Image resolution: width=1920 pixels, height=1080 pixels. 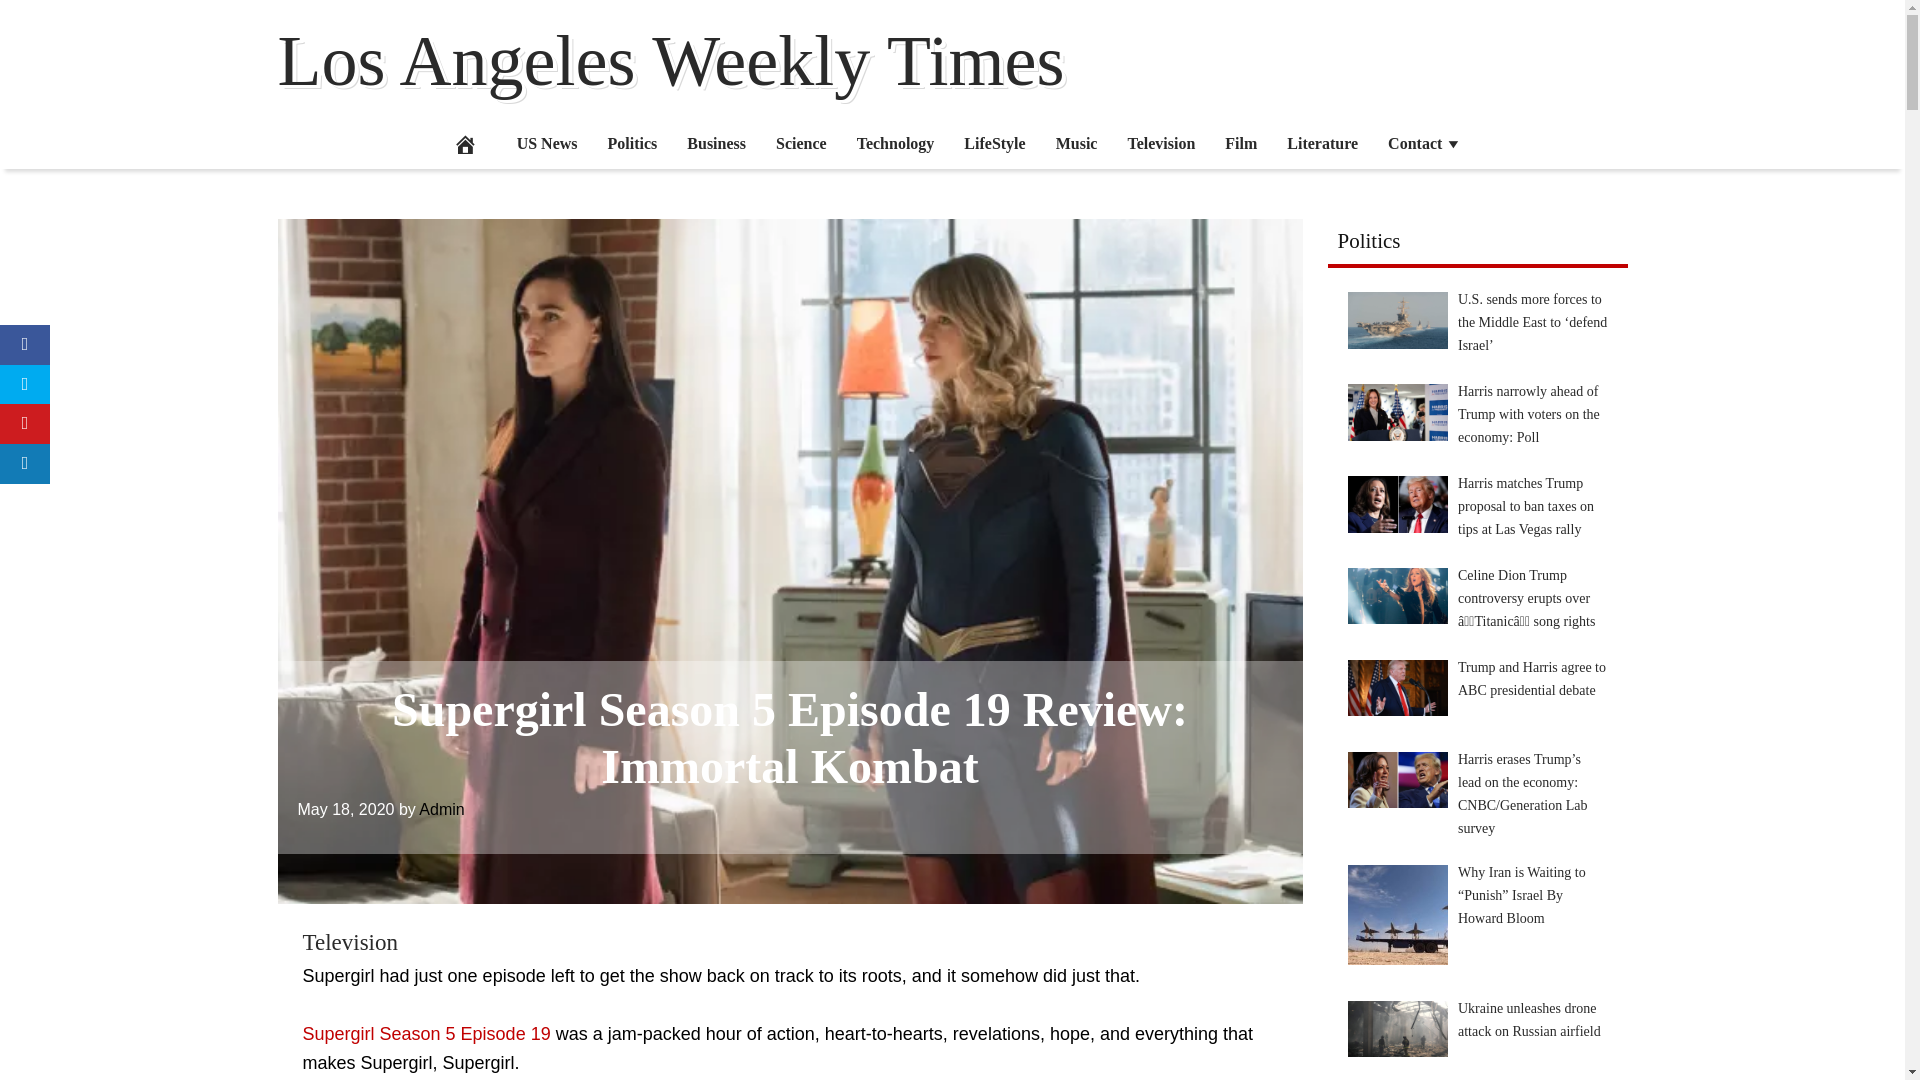 I want to click on Literature, so click(x=1322, y=143).